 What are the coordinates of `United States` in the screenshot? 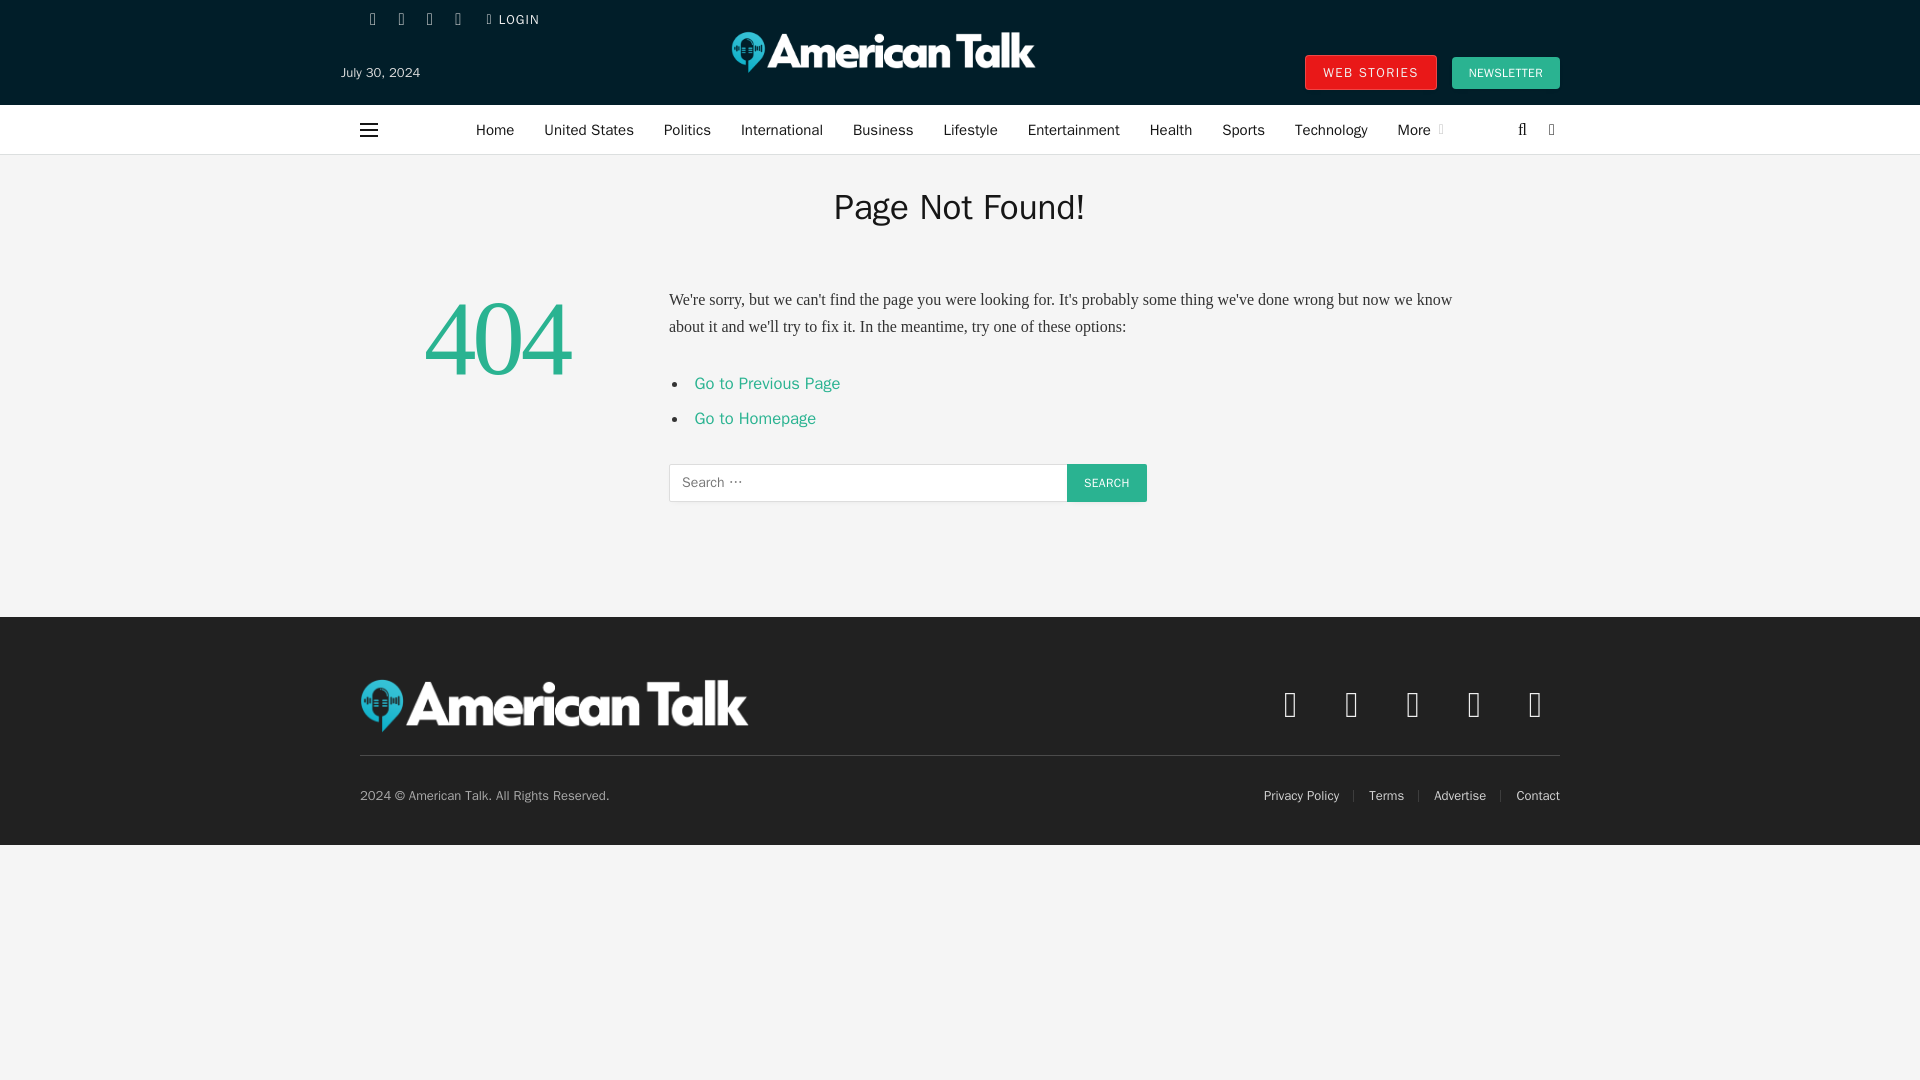 It's located at (588, 129).